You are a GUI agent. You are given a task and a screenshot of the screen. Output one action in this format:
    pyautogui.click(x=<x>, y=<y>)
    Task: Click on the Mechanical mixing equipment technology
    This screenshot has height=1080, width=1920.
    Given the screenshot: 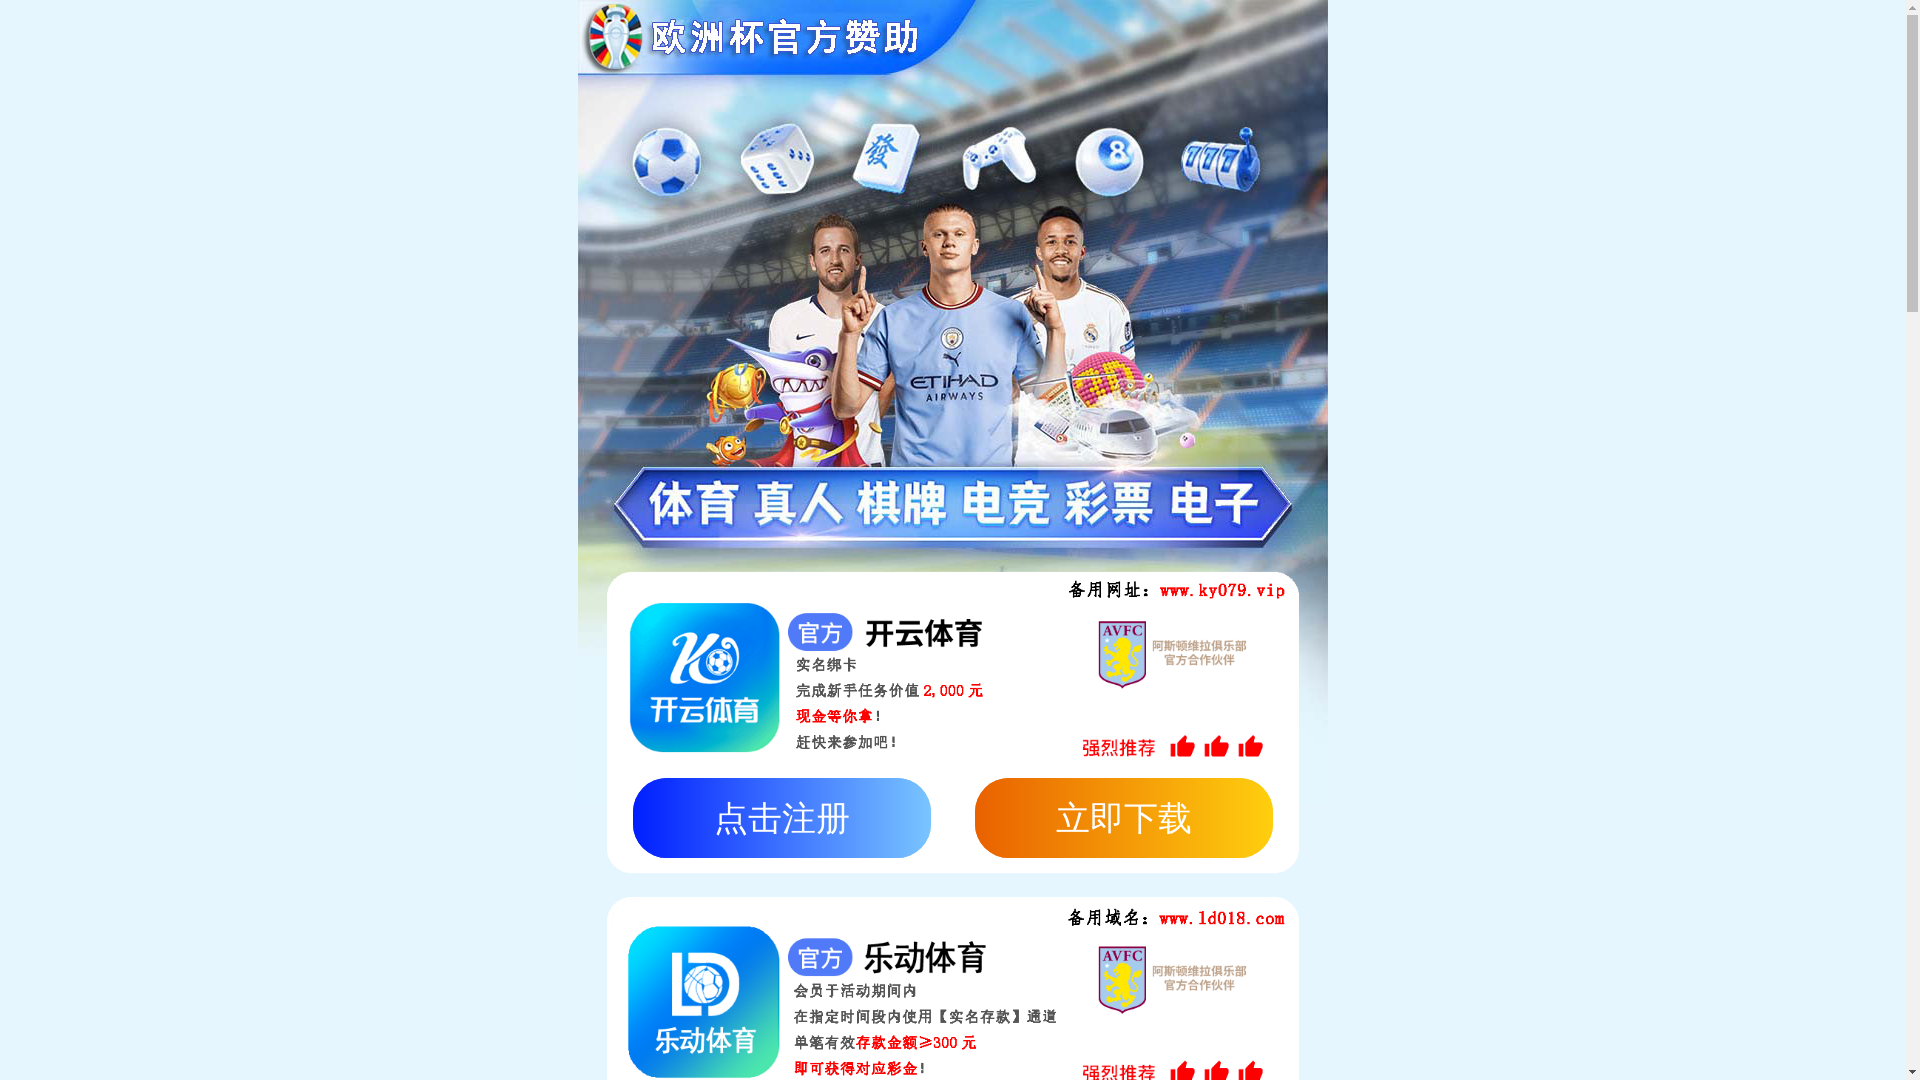 What is the action you would take?
    pyautogui.click(x=926, y=448)
    